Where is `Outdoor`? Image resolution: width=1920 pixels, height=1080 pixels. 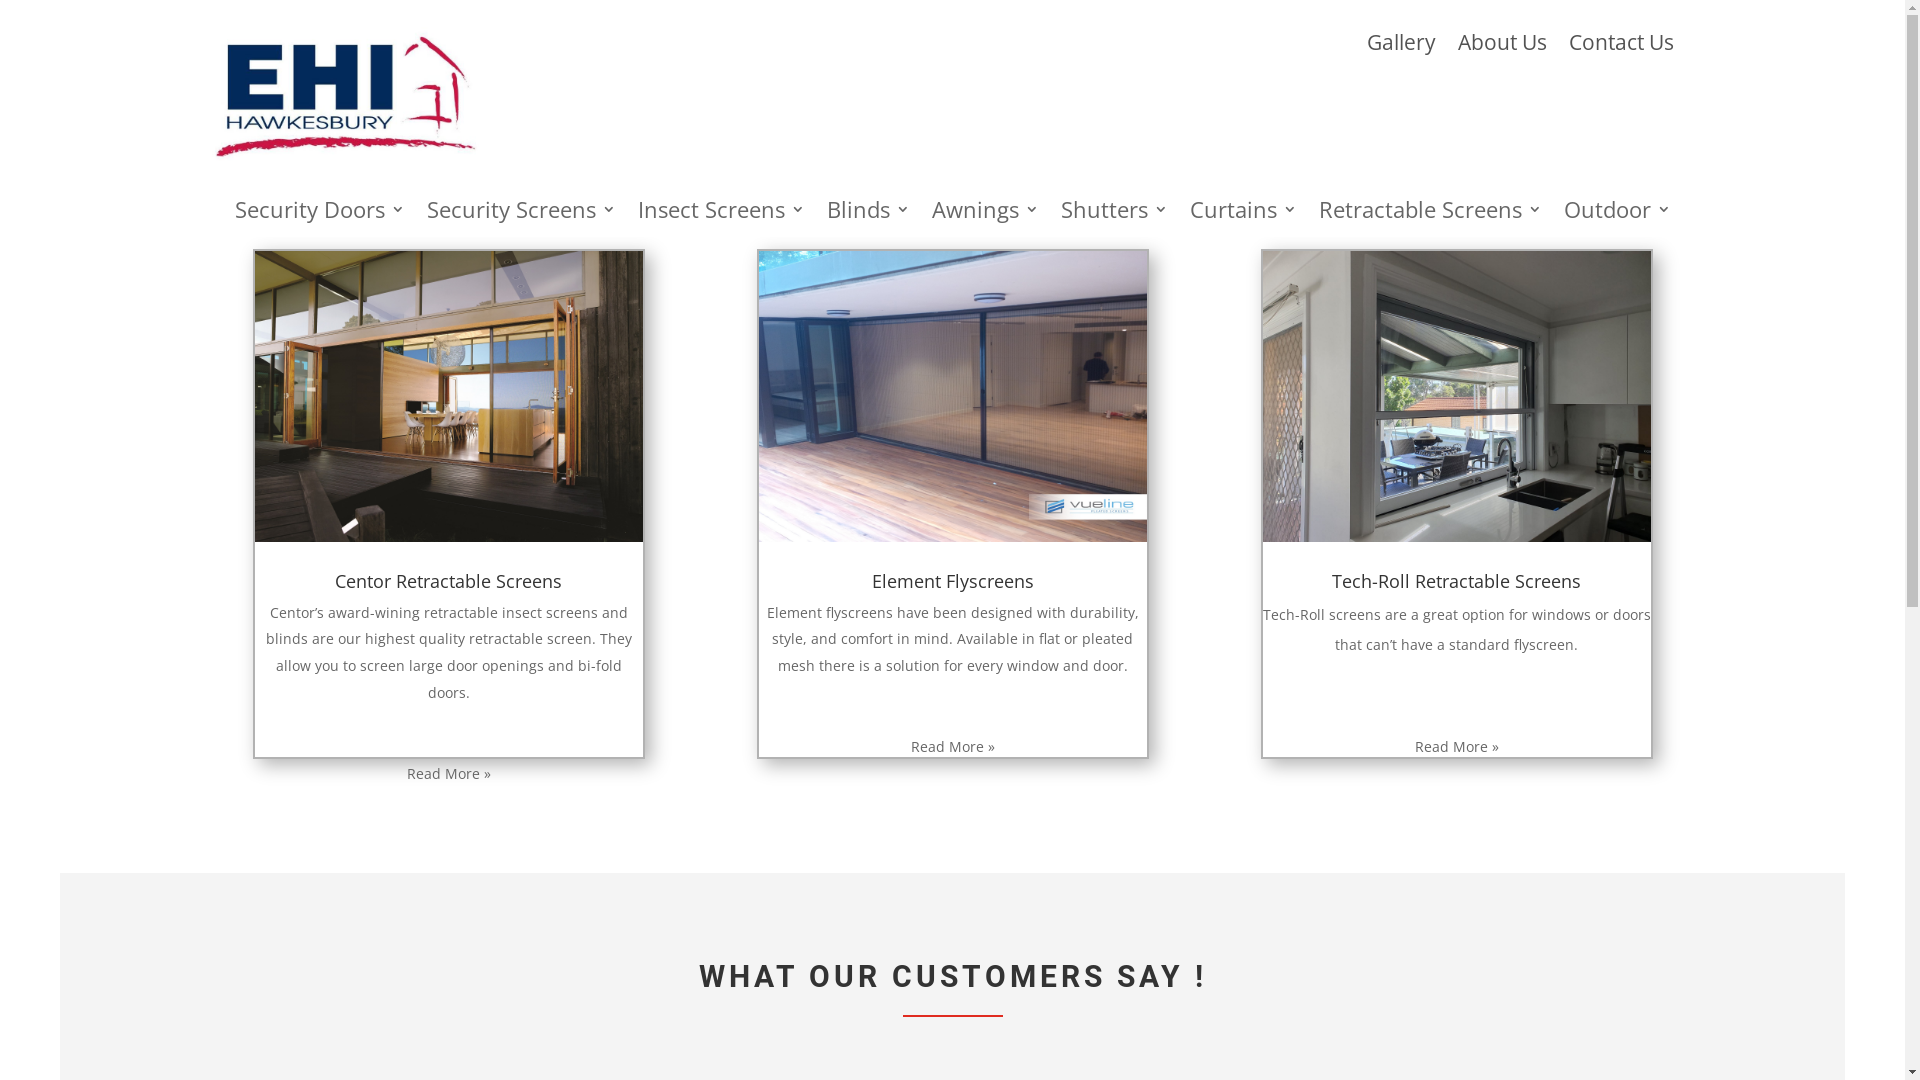 Outdoor is located at coordinates (1618, 213).